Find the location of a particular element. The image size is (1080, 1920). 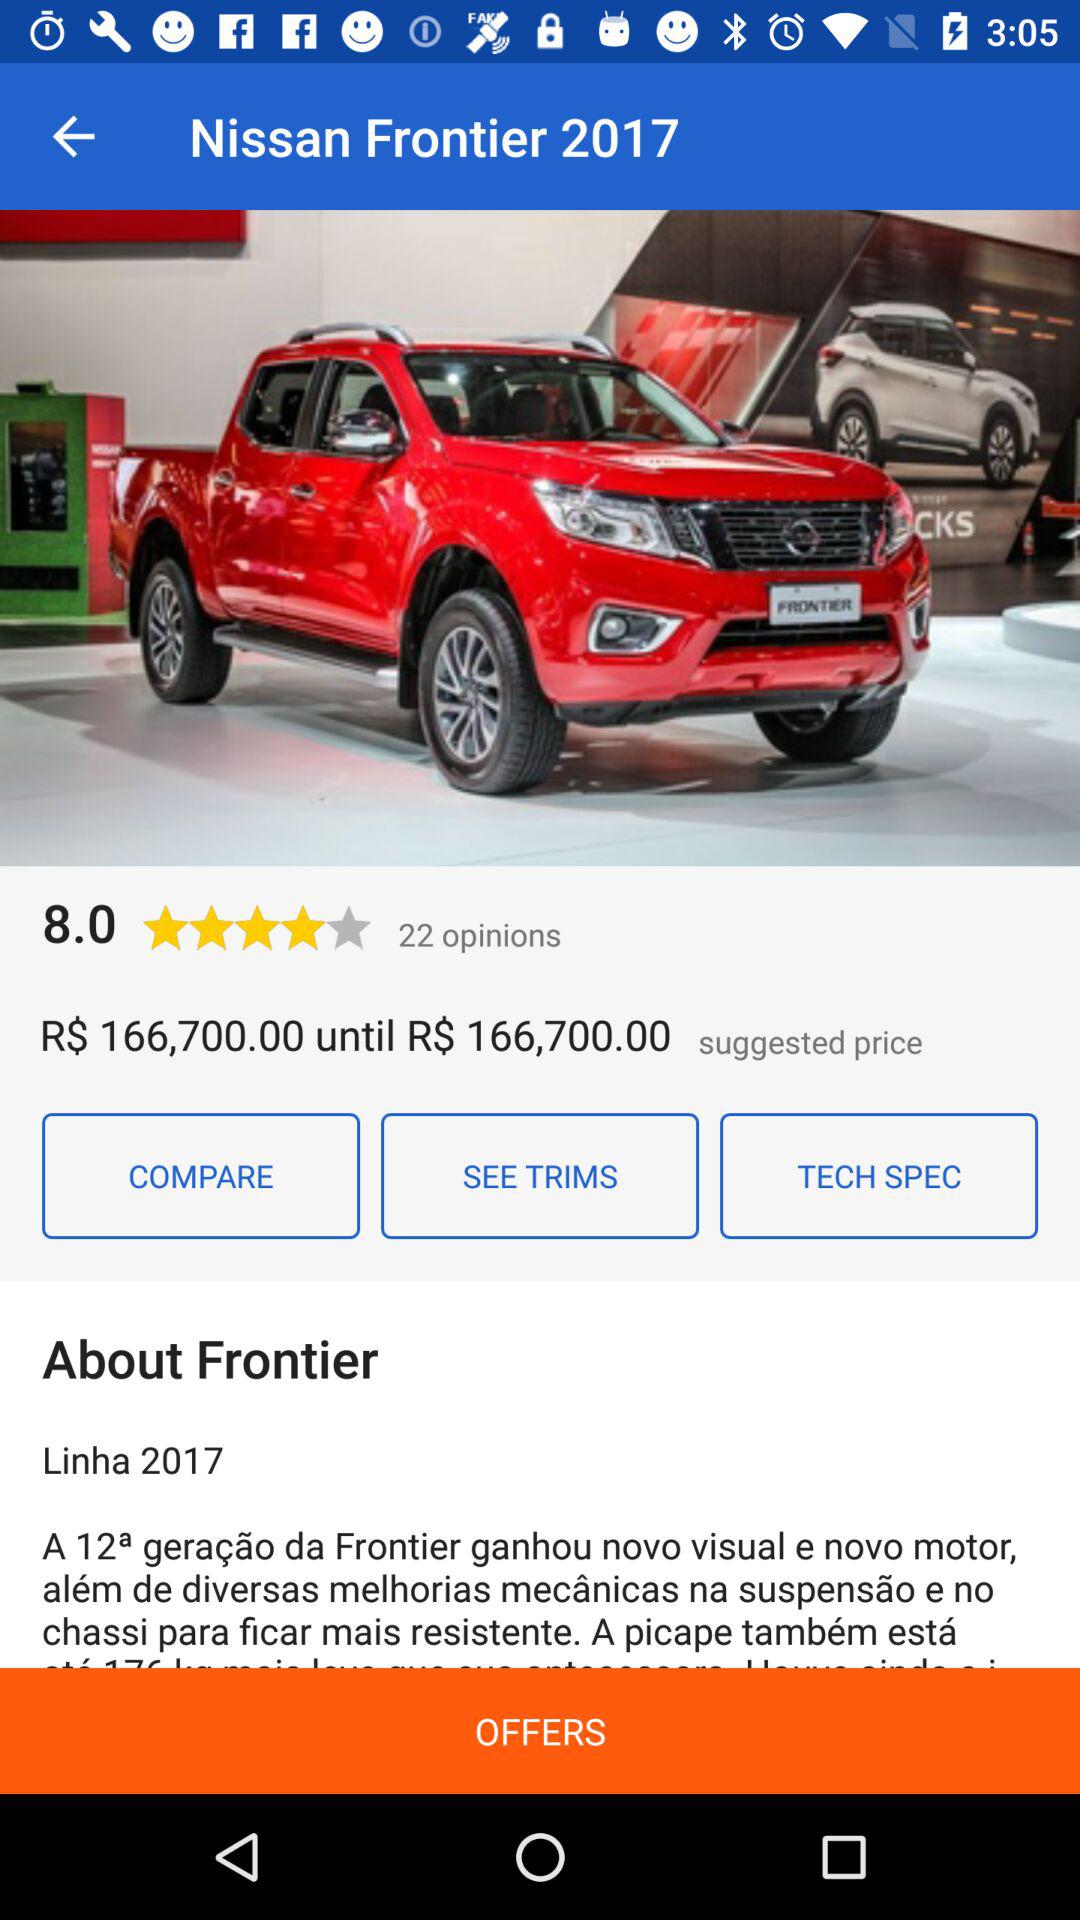

turn off the icon to the left of the nissan frontier 2017 icon is located at coordinates (73, 136).